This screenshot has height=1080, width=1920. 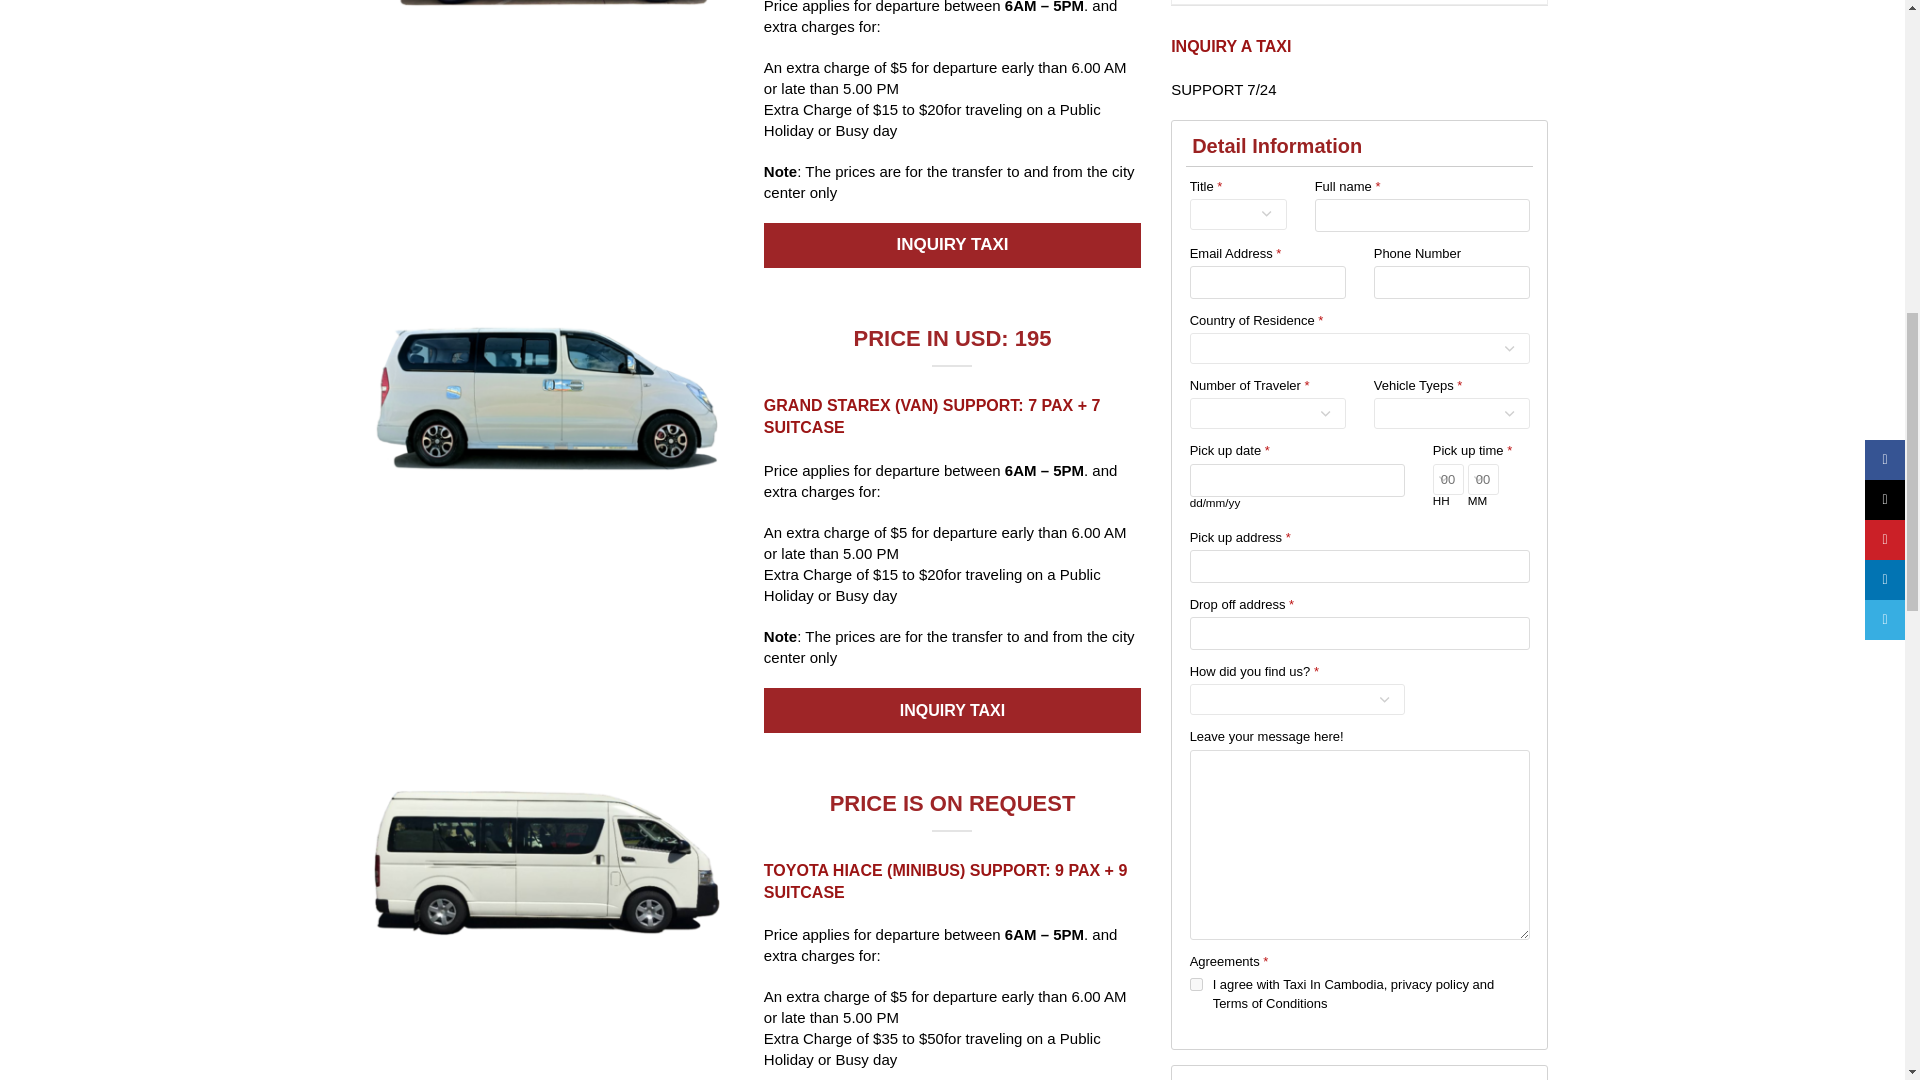 I want to click on Inquiry Taxi, so click(x=952, y=244).